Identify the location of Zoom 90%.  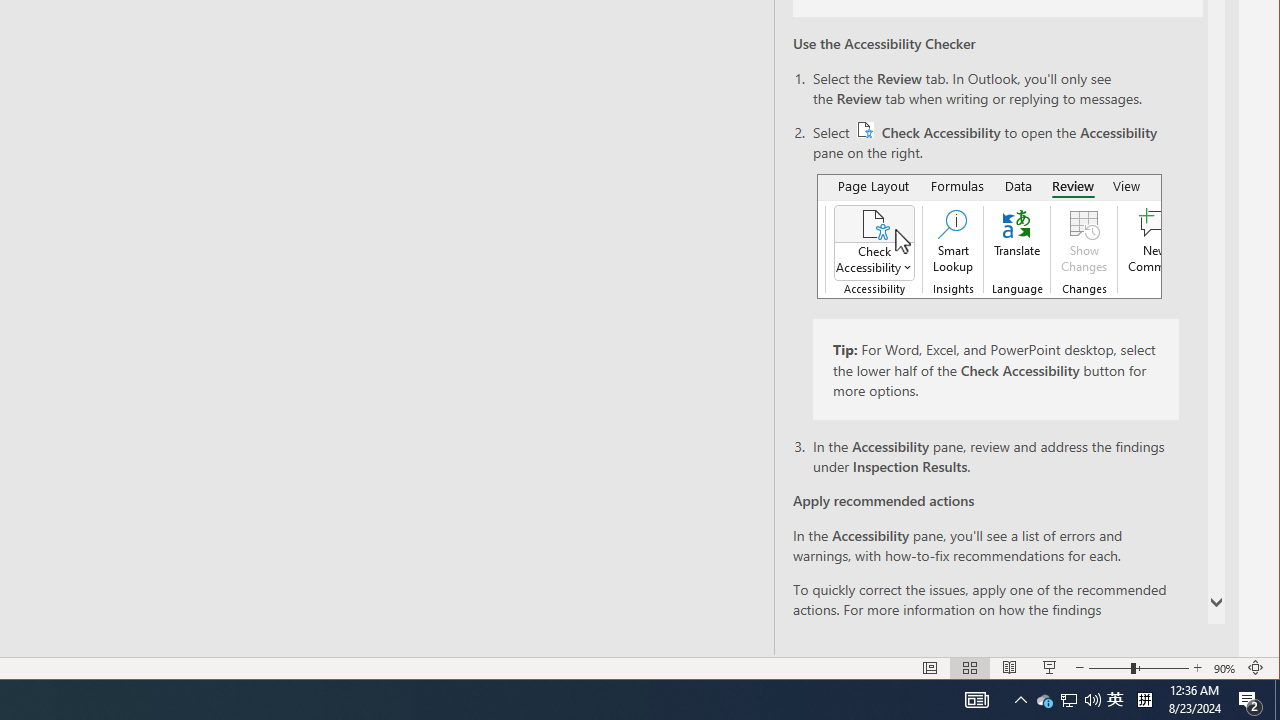
(1250, 700).